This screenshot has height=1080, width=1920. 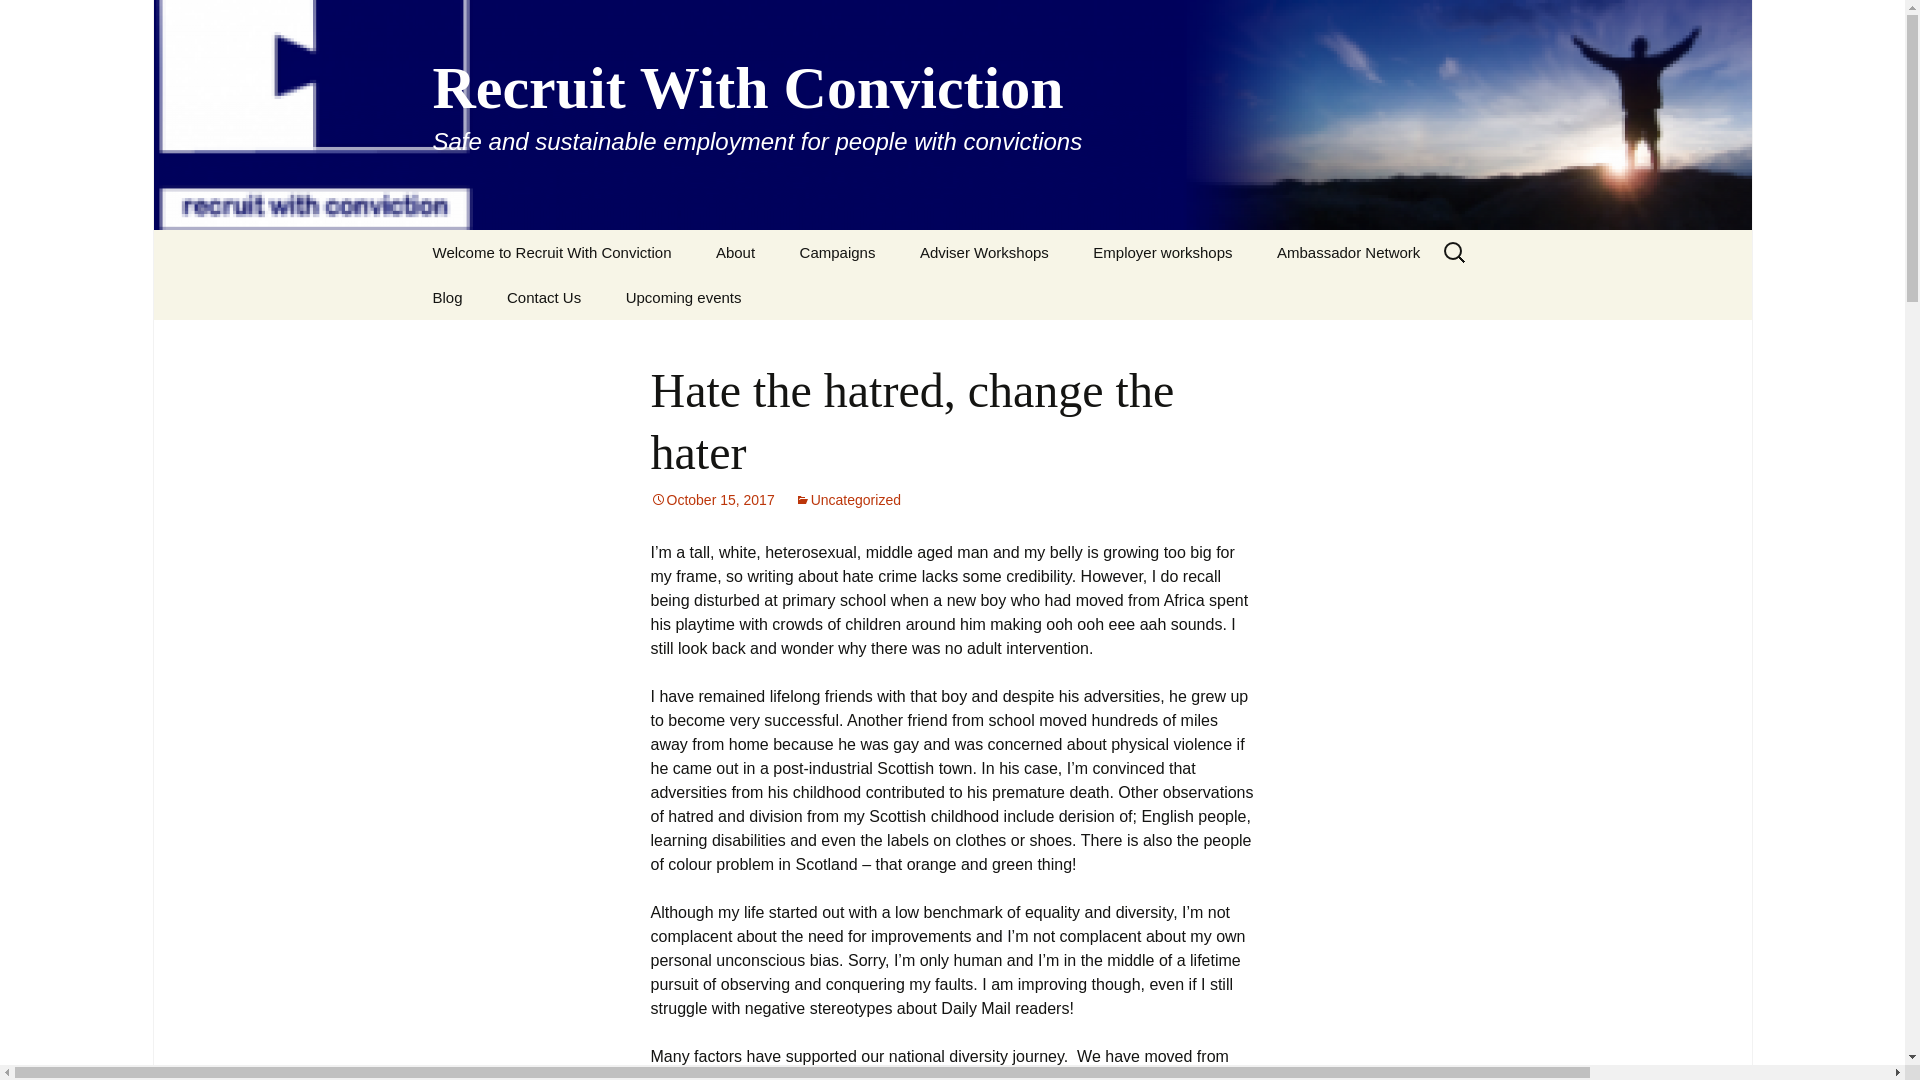 What do you see at coordinates (984, 252) in the screenshot?
I see `Adviser Workshops` at bounding box center [984, 252].